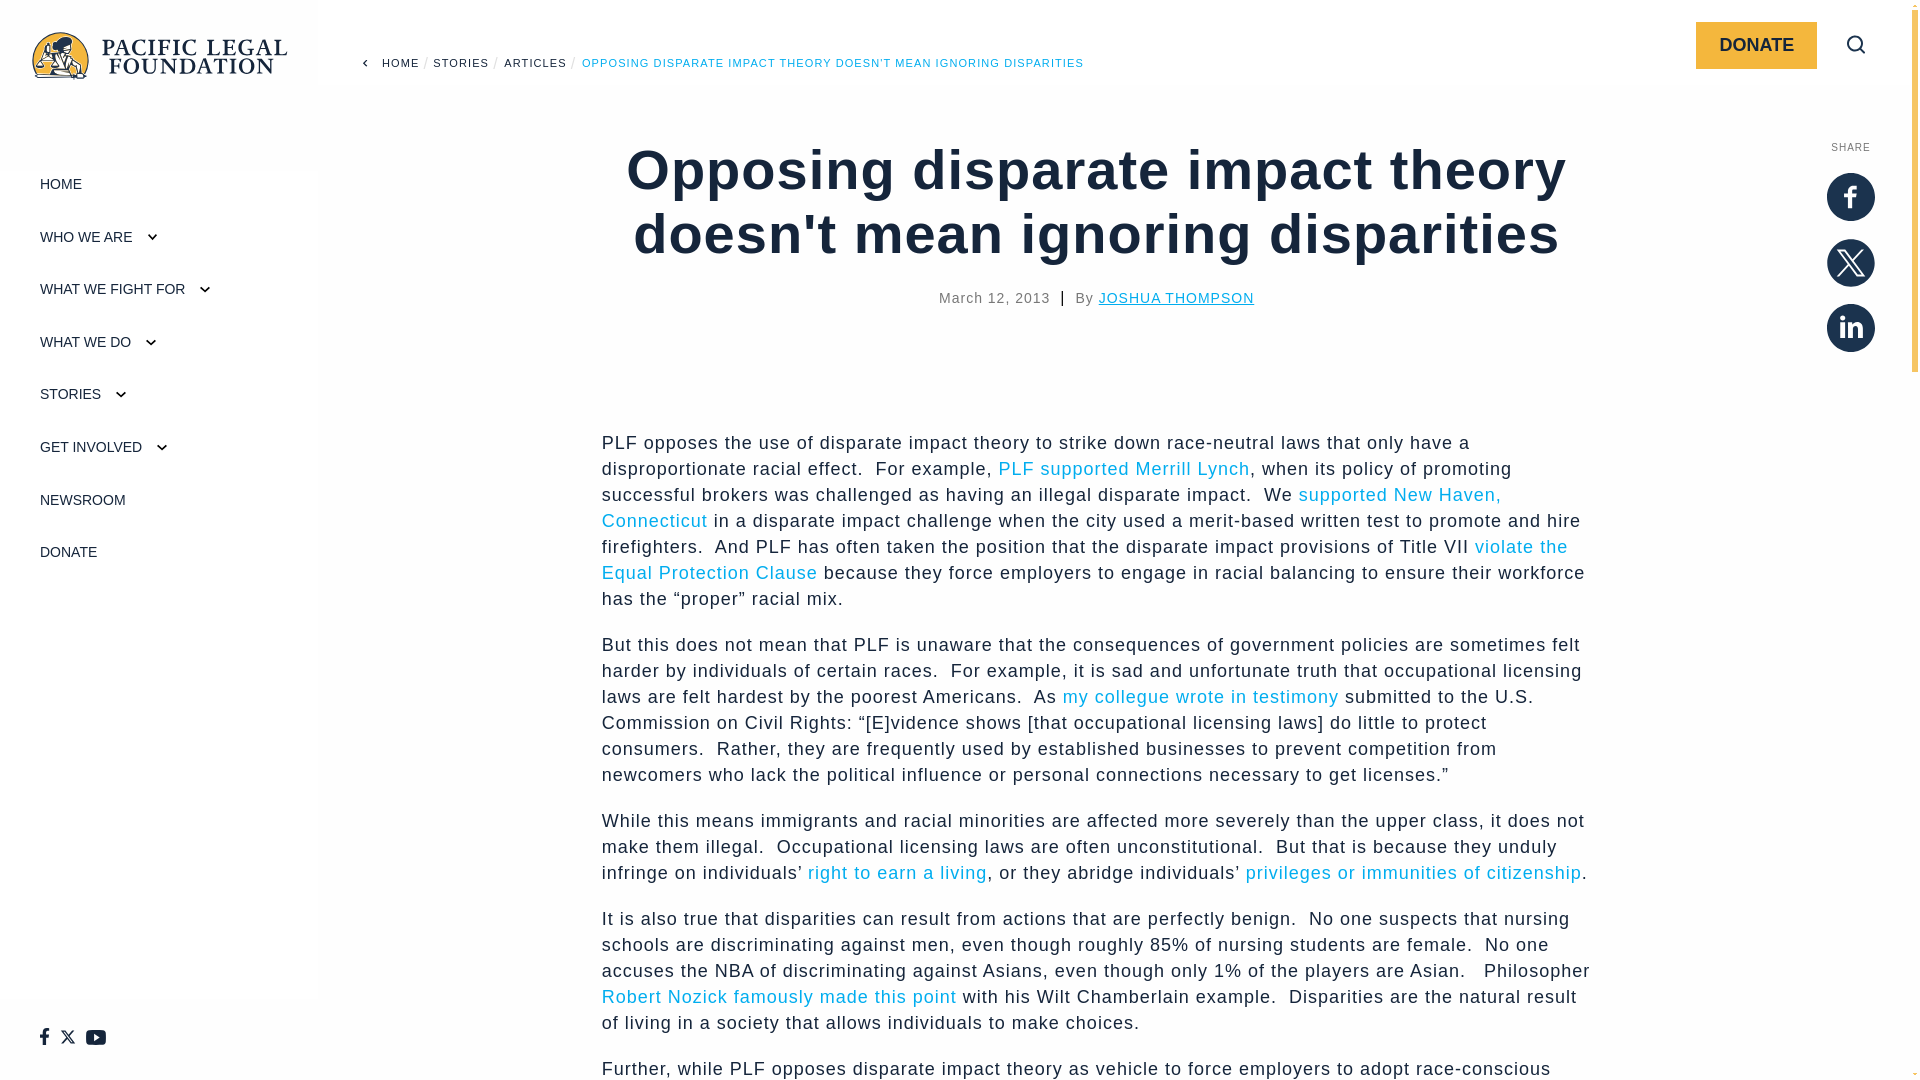  What do you see at coordinates (72, 1040) in the screenshot?
I see `Follow Us on Twitter` at bounding box center [72, 1040].